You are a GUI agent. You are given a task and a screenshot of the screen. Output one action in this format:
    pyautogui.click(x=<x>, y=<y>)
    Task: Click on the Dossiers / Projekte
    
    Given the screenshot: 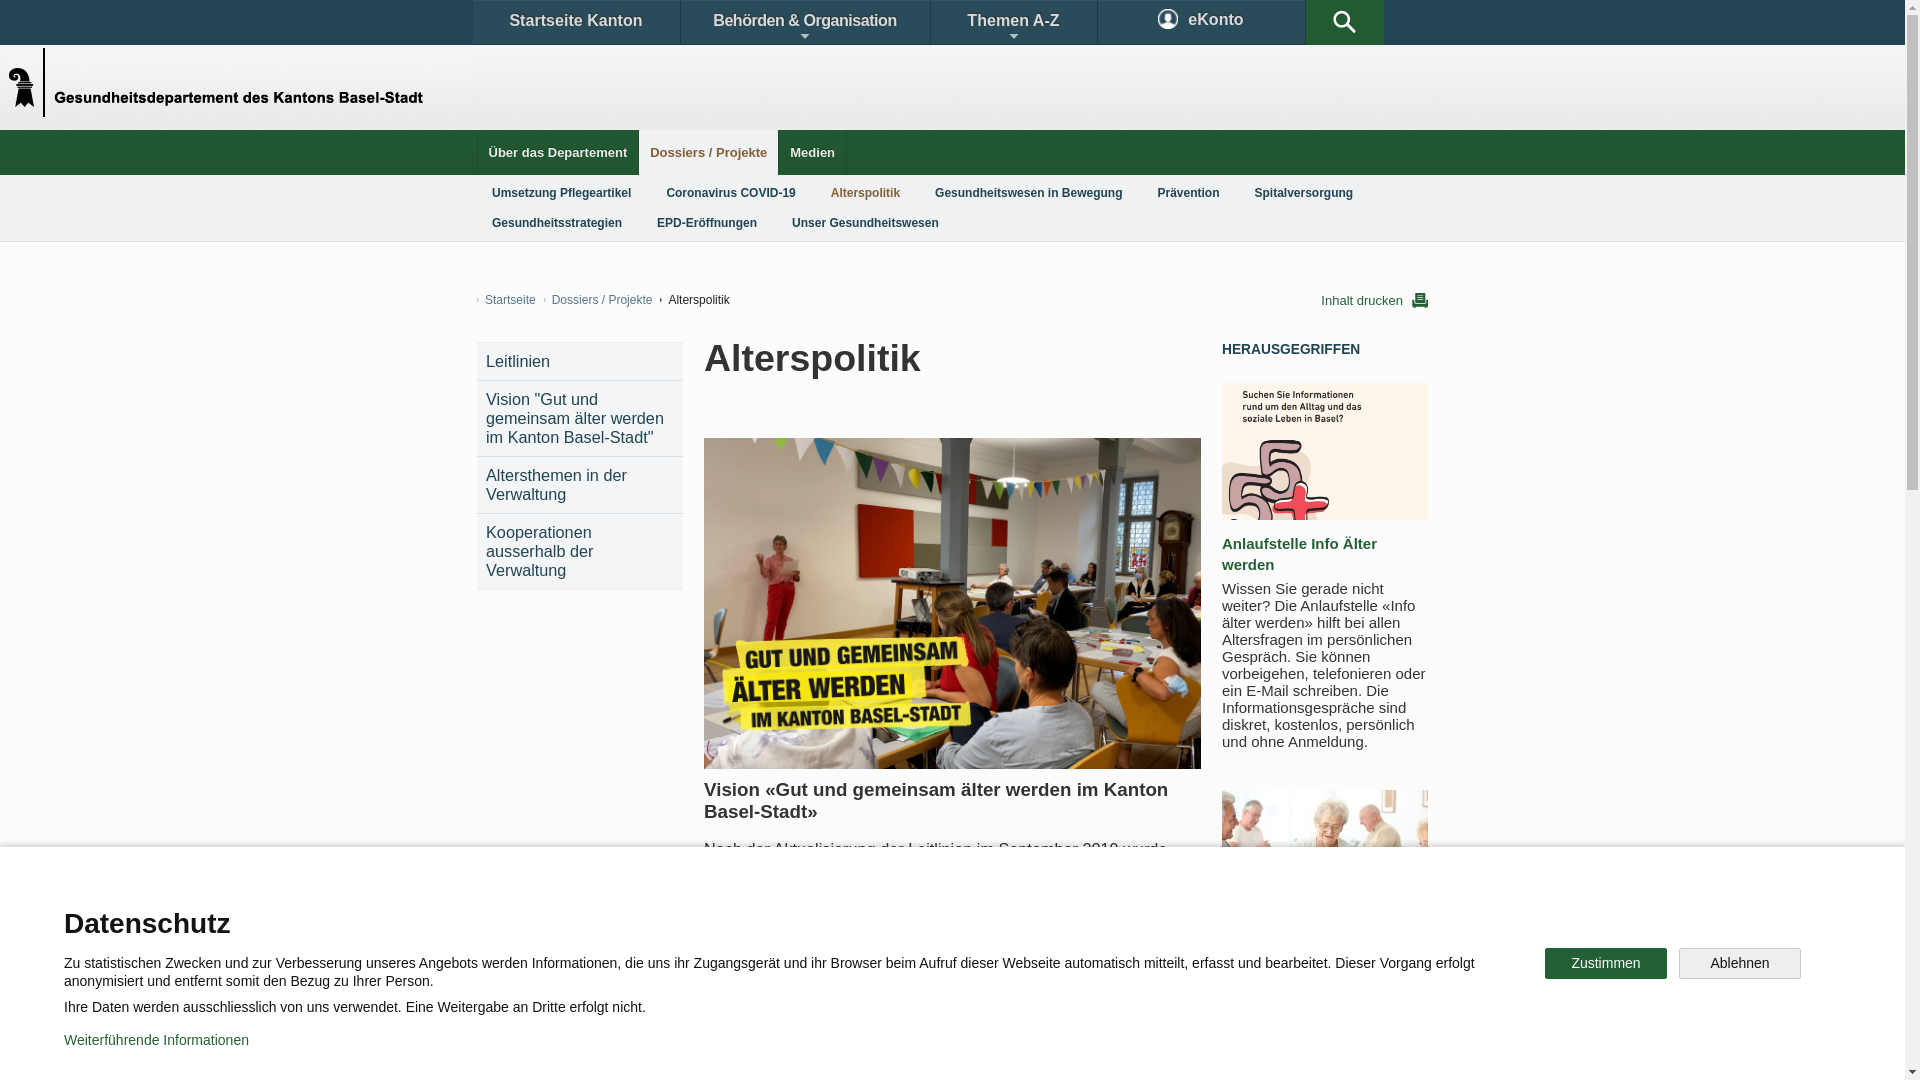 What is the action you would take?
    pyautogui.click(x=598, y=300)
    